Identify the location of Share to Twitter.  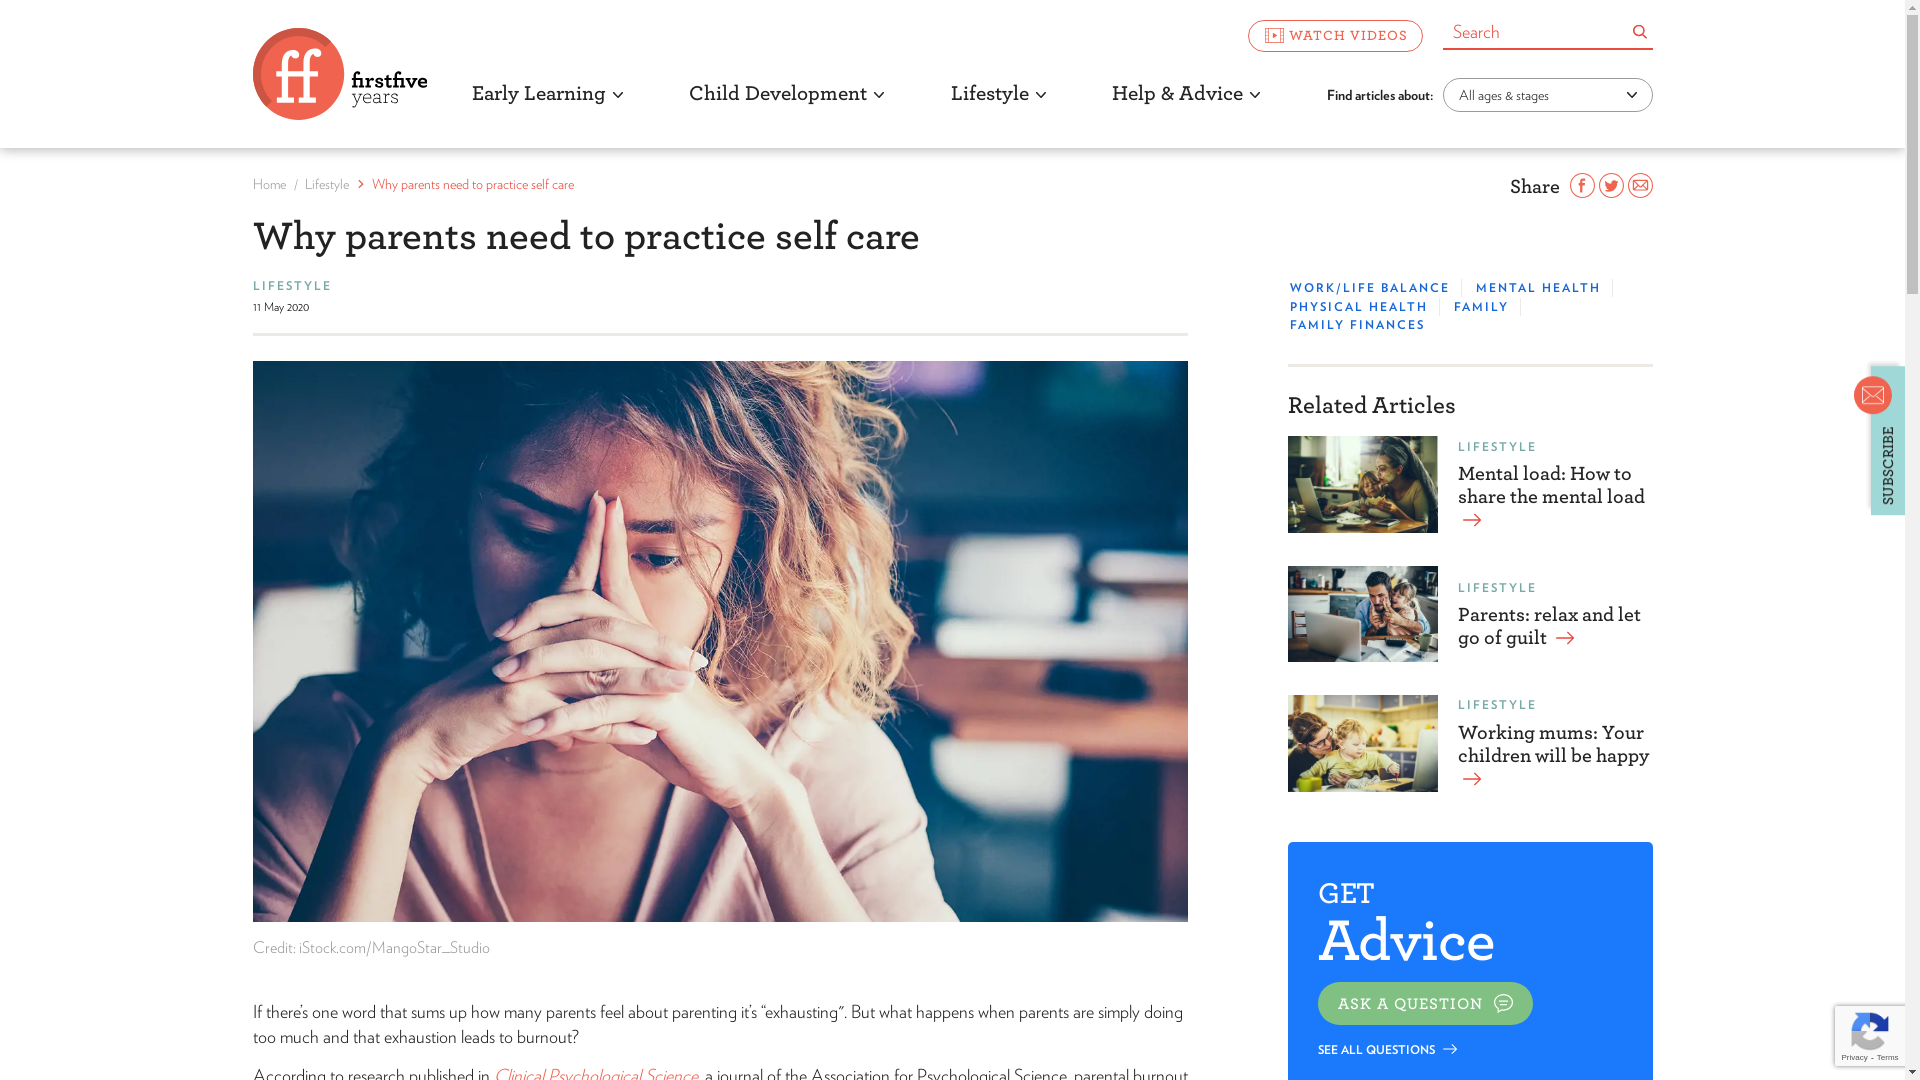
(1610, 186).